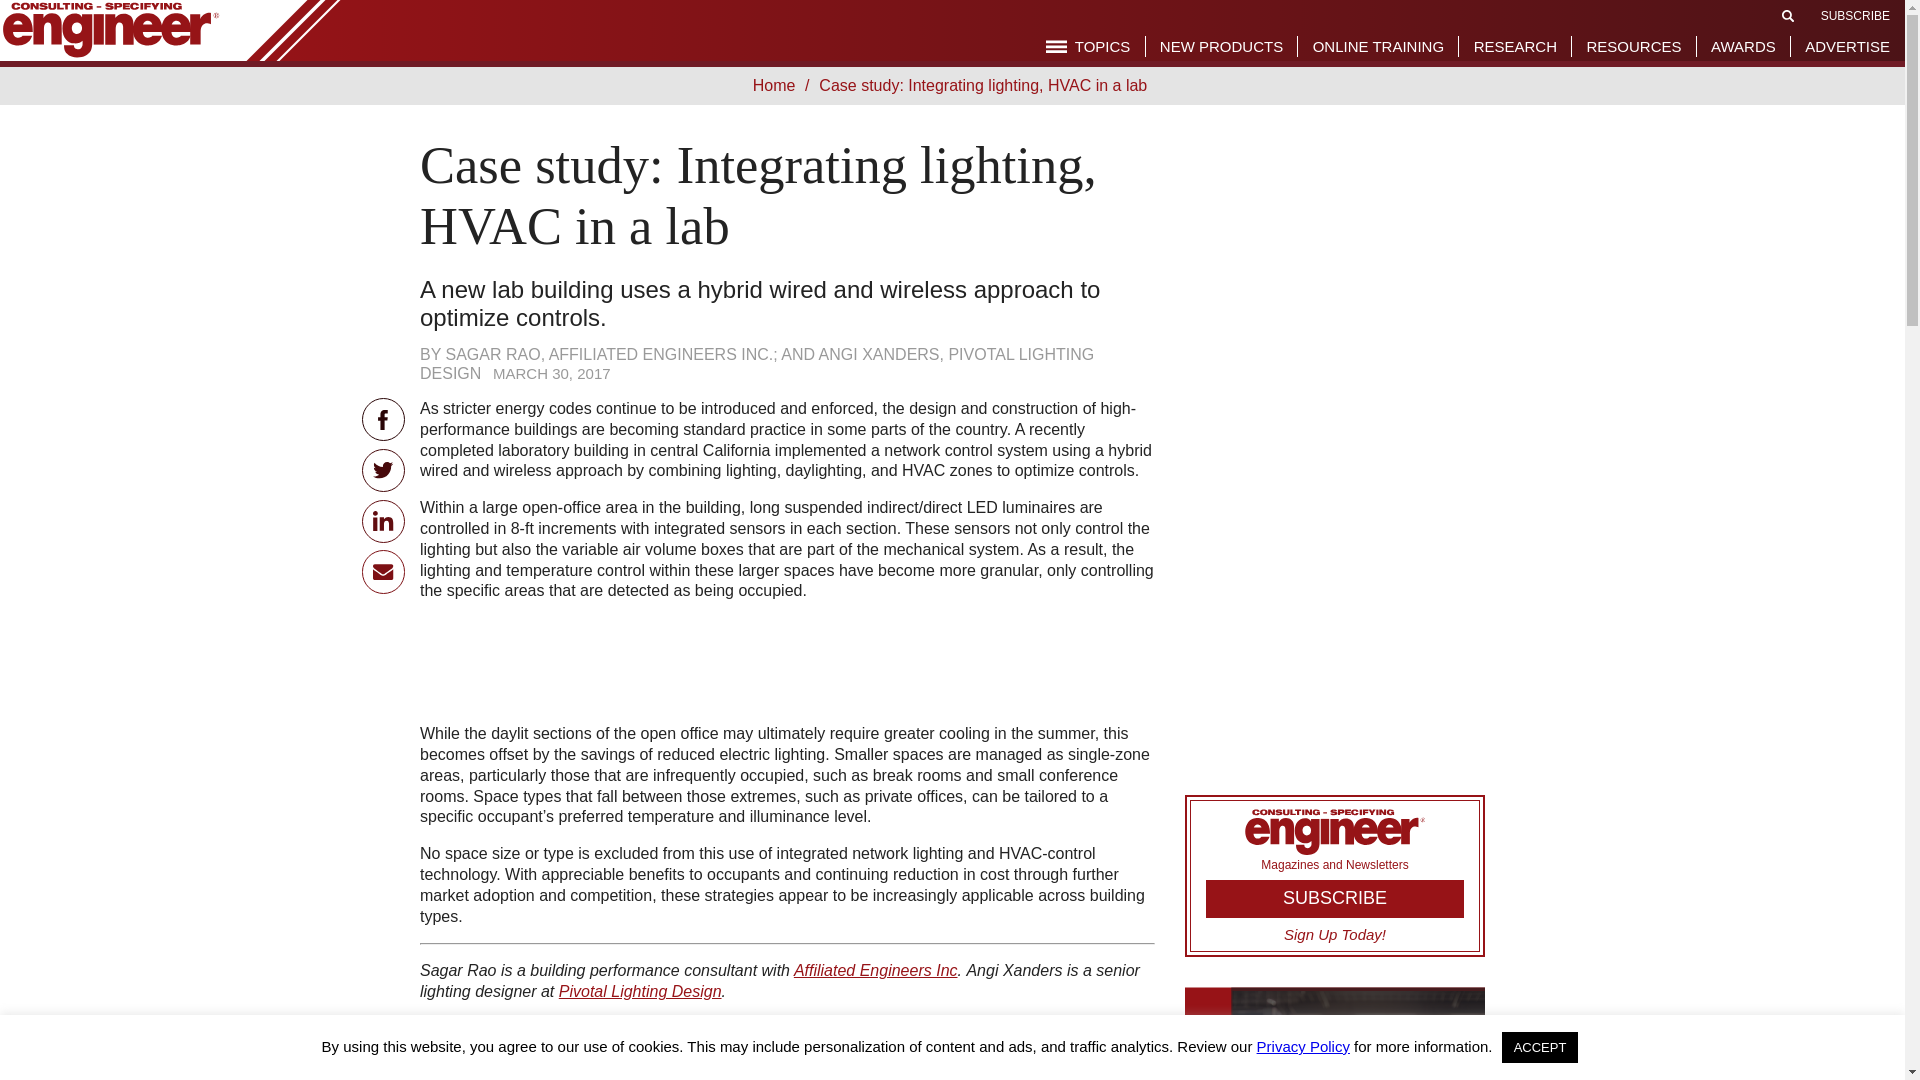 The image size is (1920, 1080). Describe the element at coordinates (876, 970) in the screenshot. I see `Affiliated Engineers Inc` at that location.